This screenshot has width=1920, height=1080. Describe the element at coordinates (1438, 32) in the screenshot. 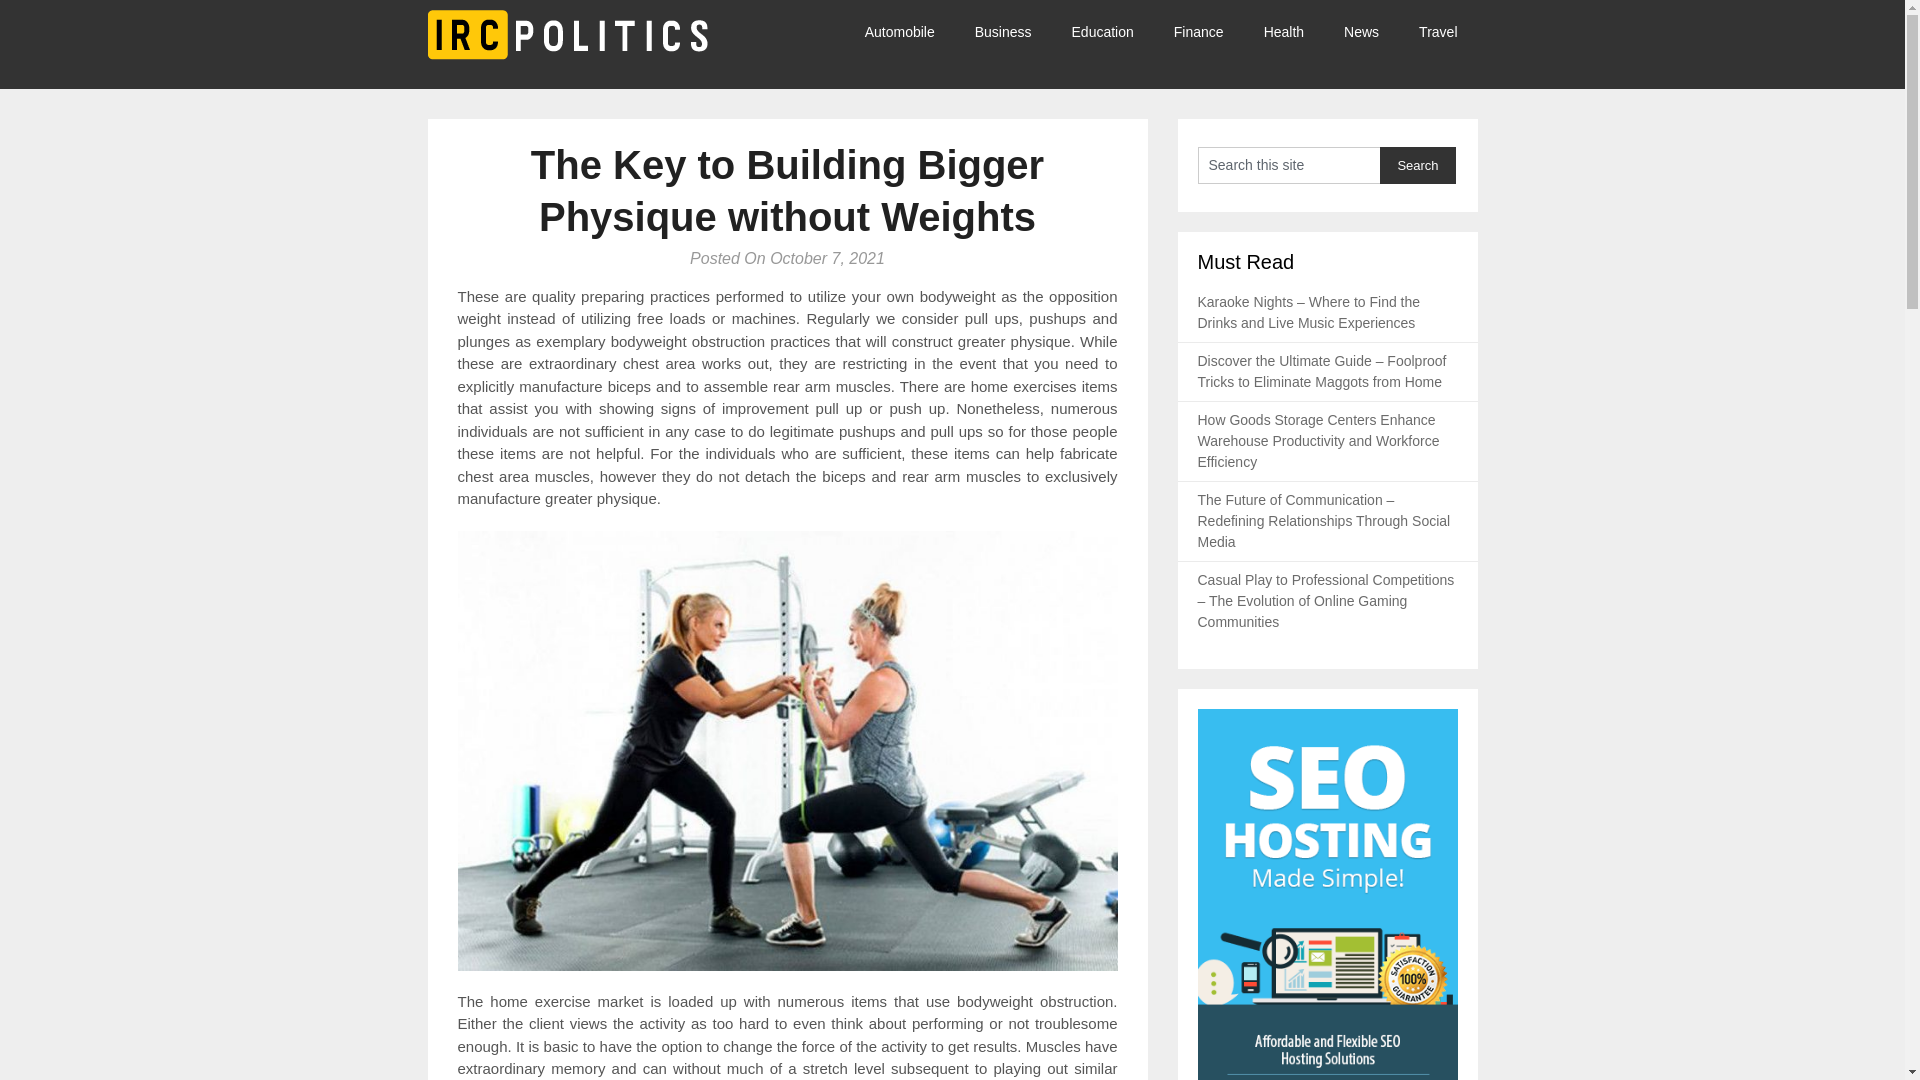

I see `Travel` at that location.